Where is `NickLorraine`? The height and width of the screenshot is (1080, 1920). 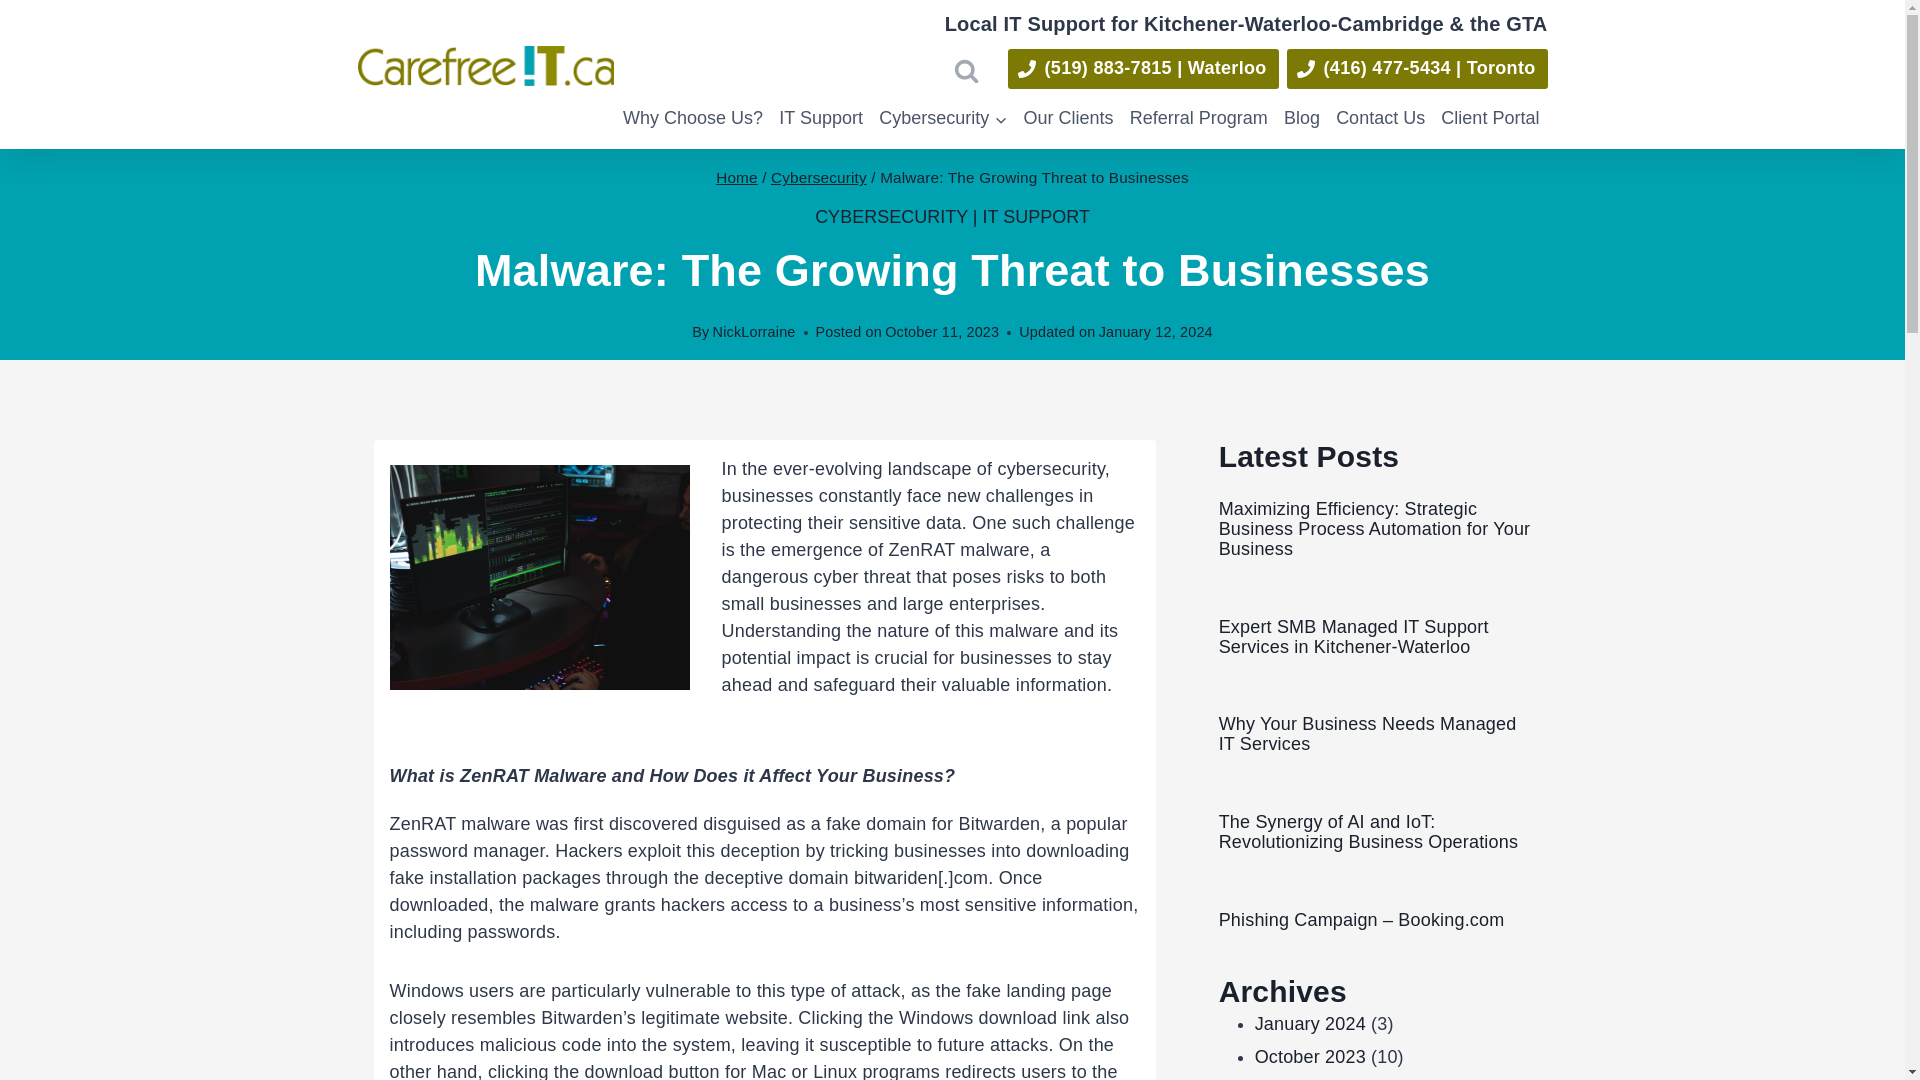
NickLorraine is located at coordinates (754, 332).